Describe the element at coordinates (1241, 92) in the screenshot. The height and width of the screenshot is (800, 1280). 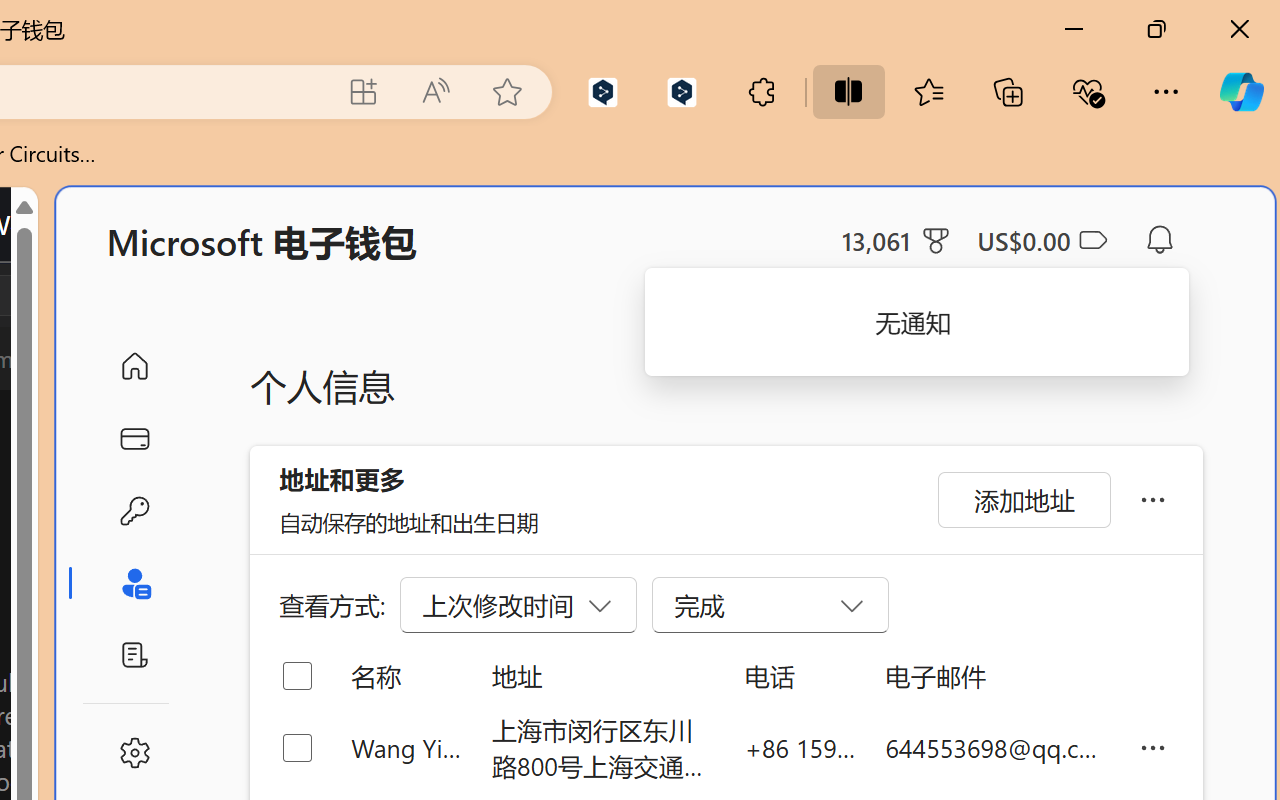
I see `Copilot (Ctrl+Shift+.)` at that location.